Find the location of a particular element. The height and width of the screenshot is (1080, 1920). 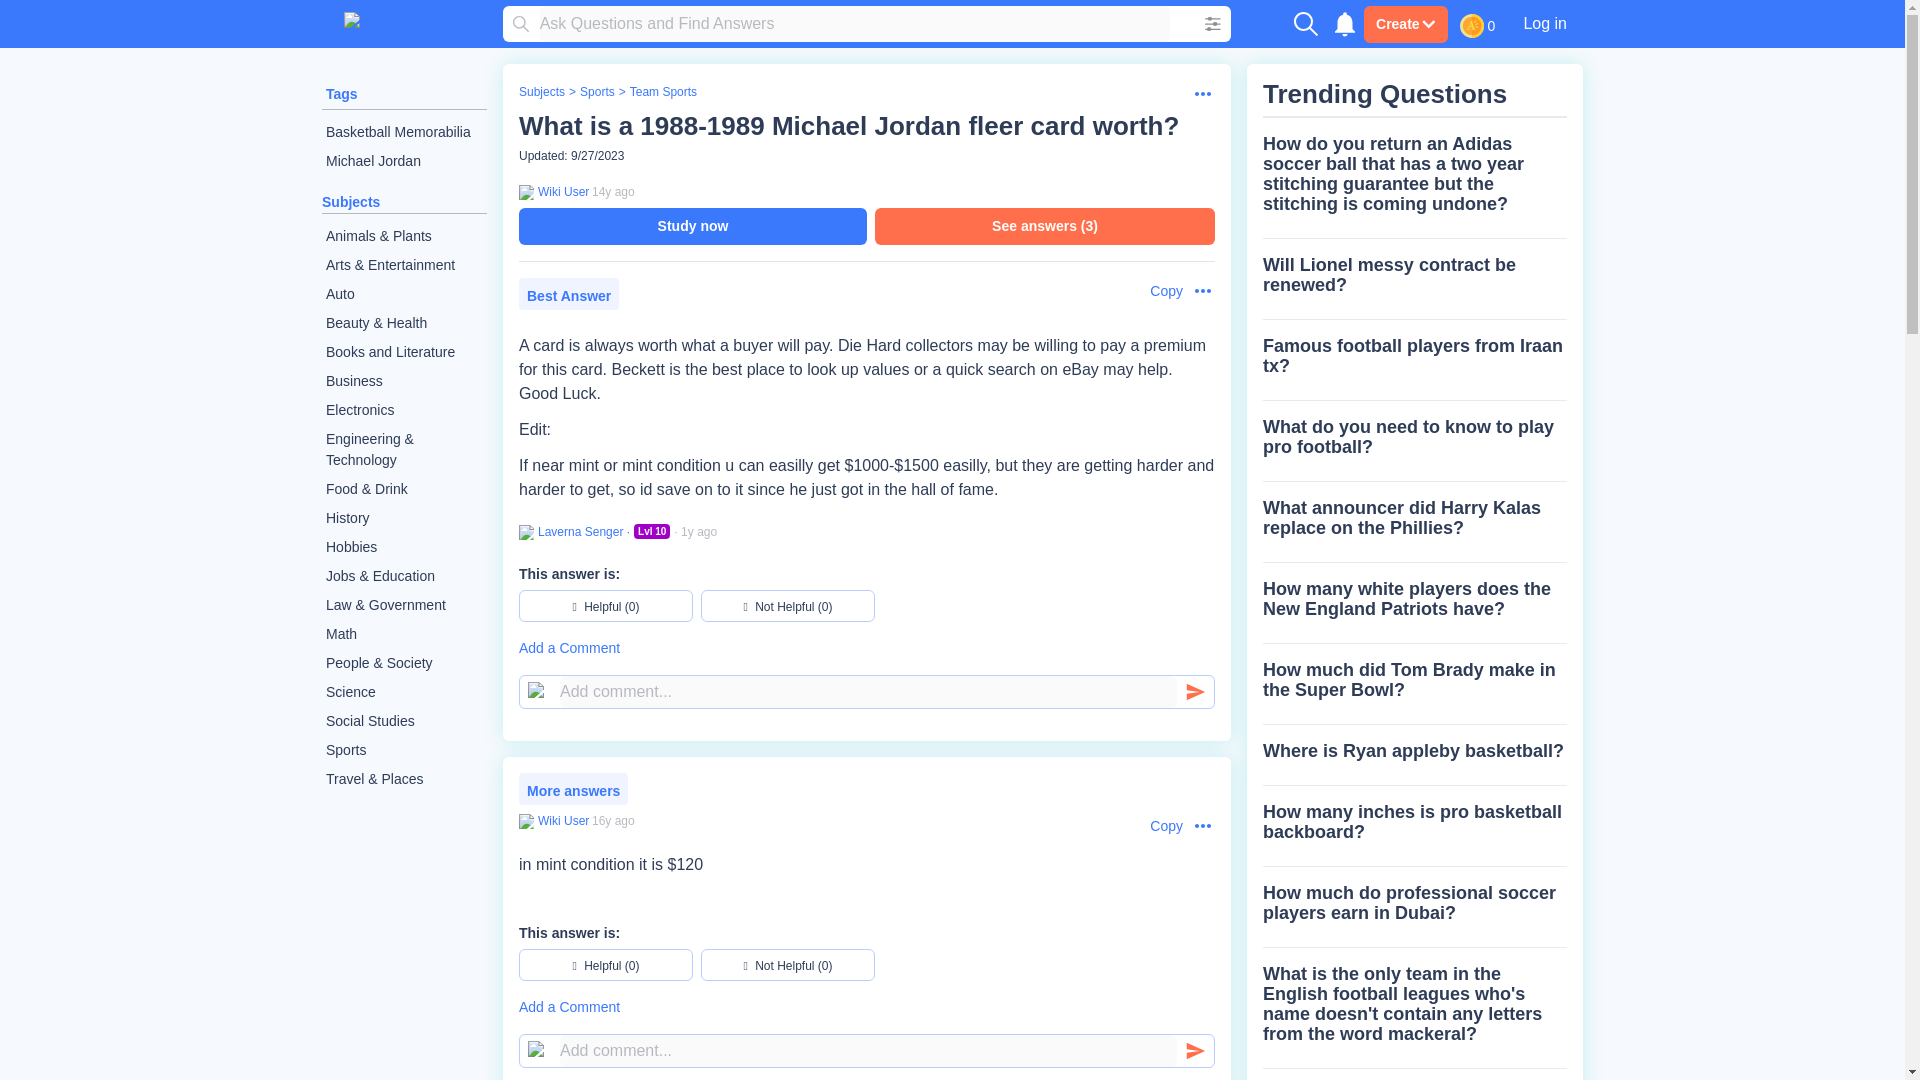

Sports is located at coordinates (596, 92).